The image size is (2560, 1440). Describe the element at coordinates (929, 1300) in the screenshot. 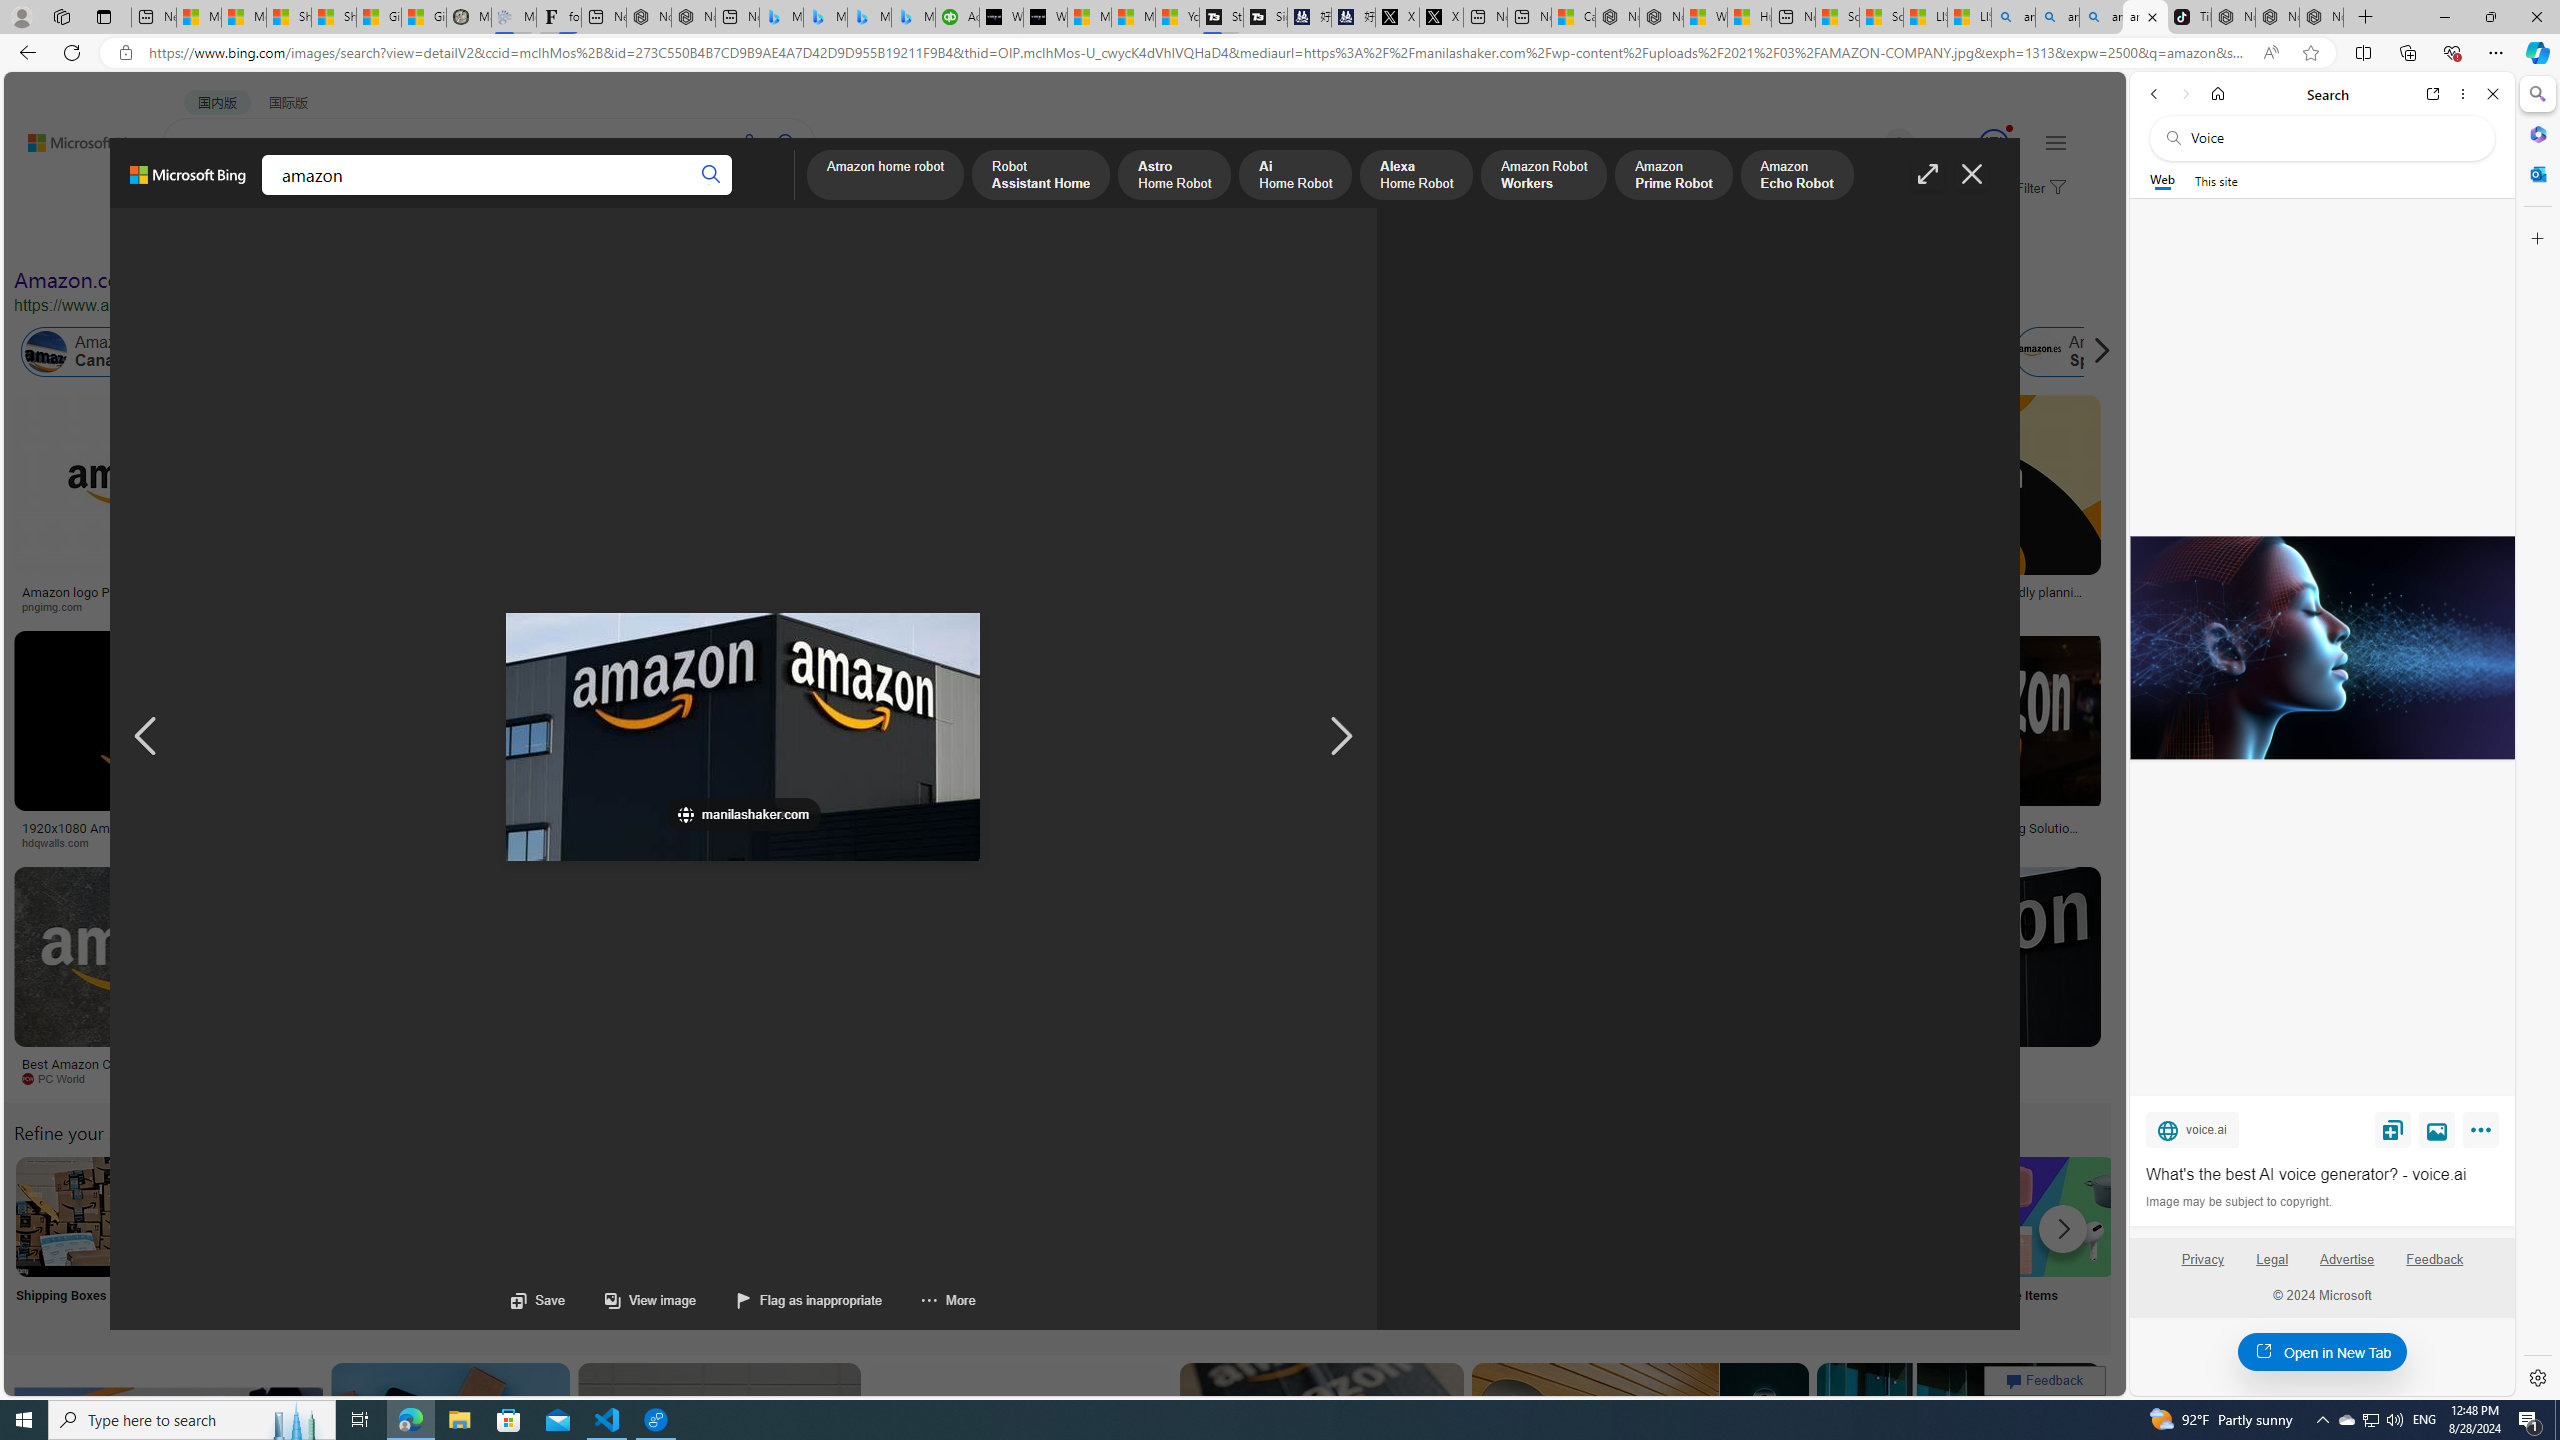

I see `More` at that location.